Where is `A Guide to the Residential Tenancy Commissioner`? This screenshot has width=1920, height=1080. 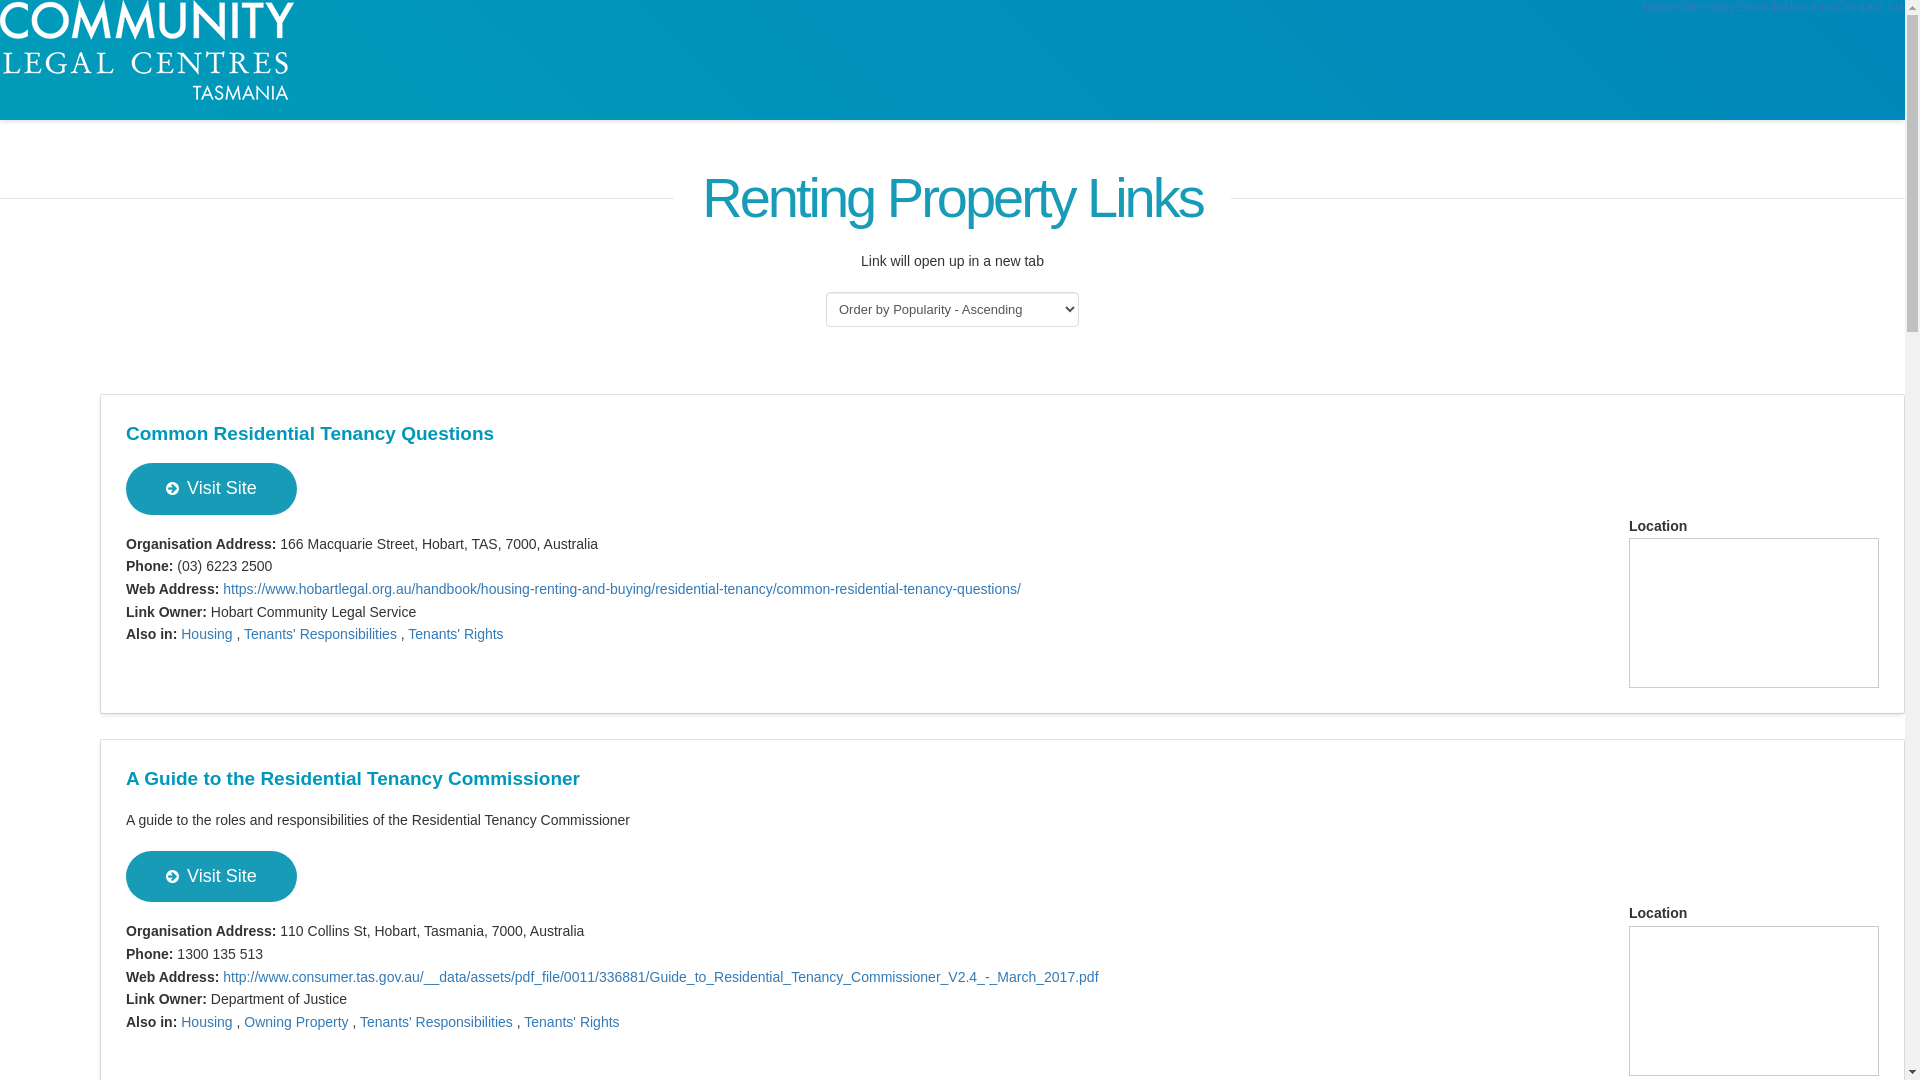
A Guide to the Residential Tenancy Commissioner is located at coordinates (353, 778).